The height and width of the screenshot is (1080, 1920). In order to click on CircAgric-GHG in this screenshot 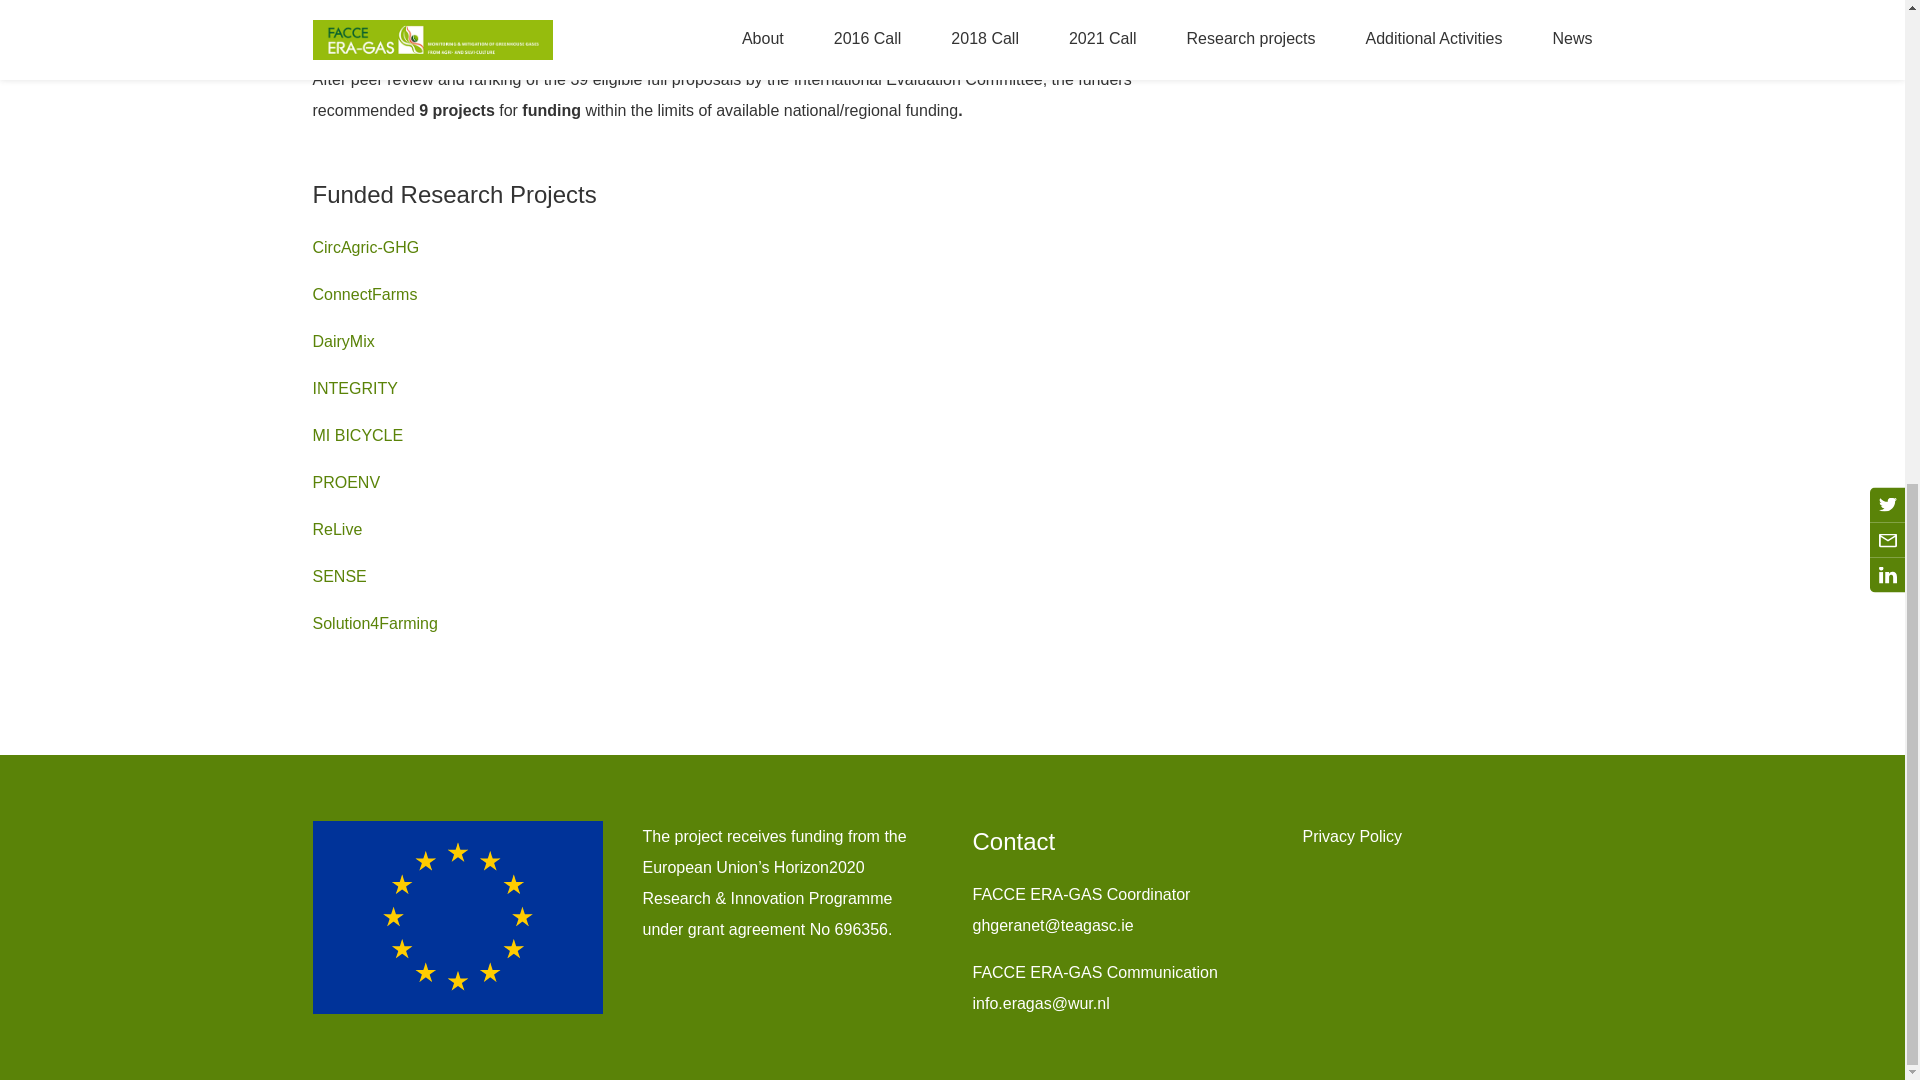, I will do `click(364, 246)`.